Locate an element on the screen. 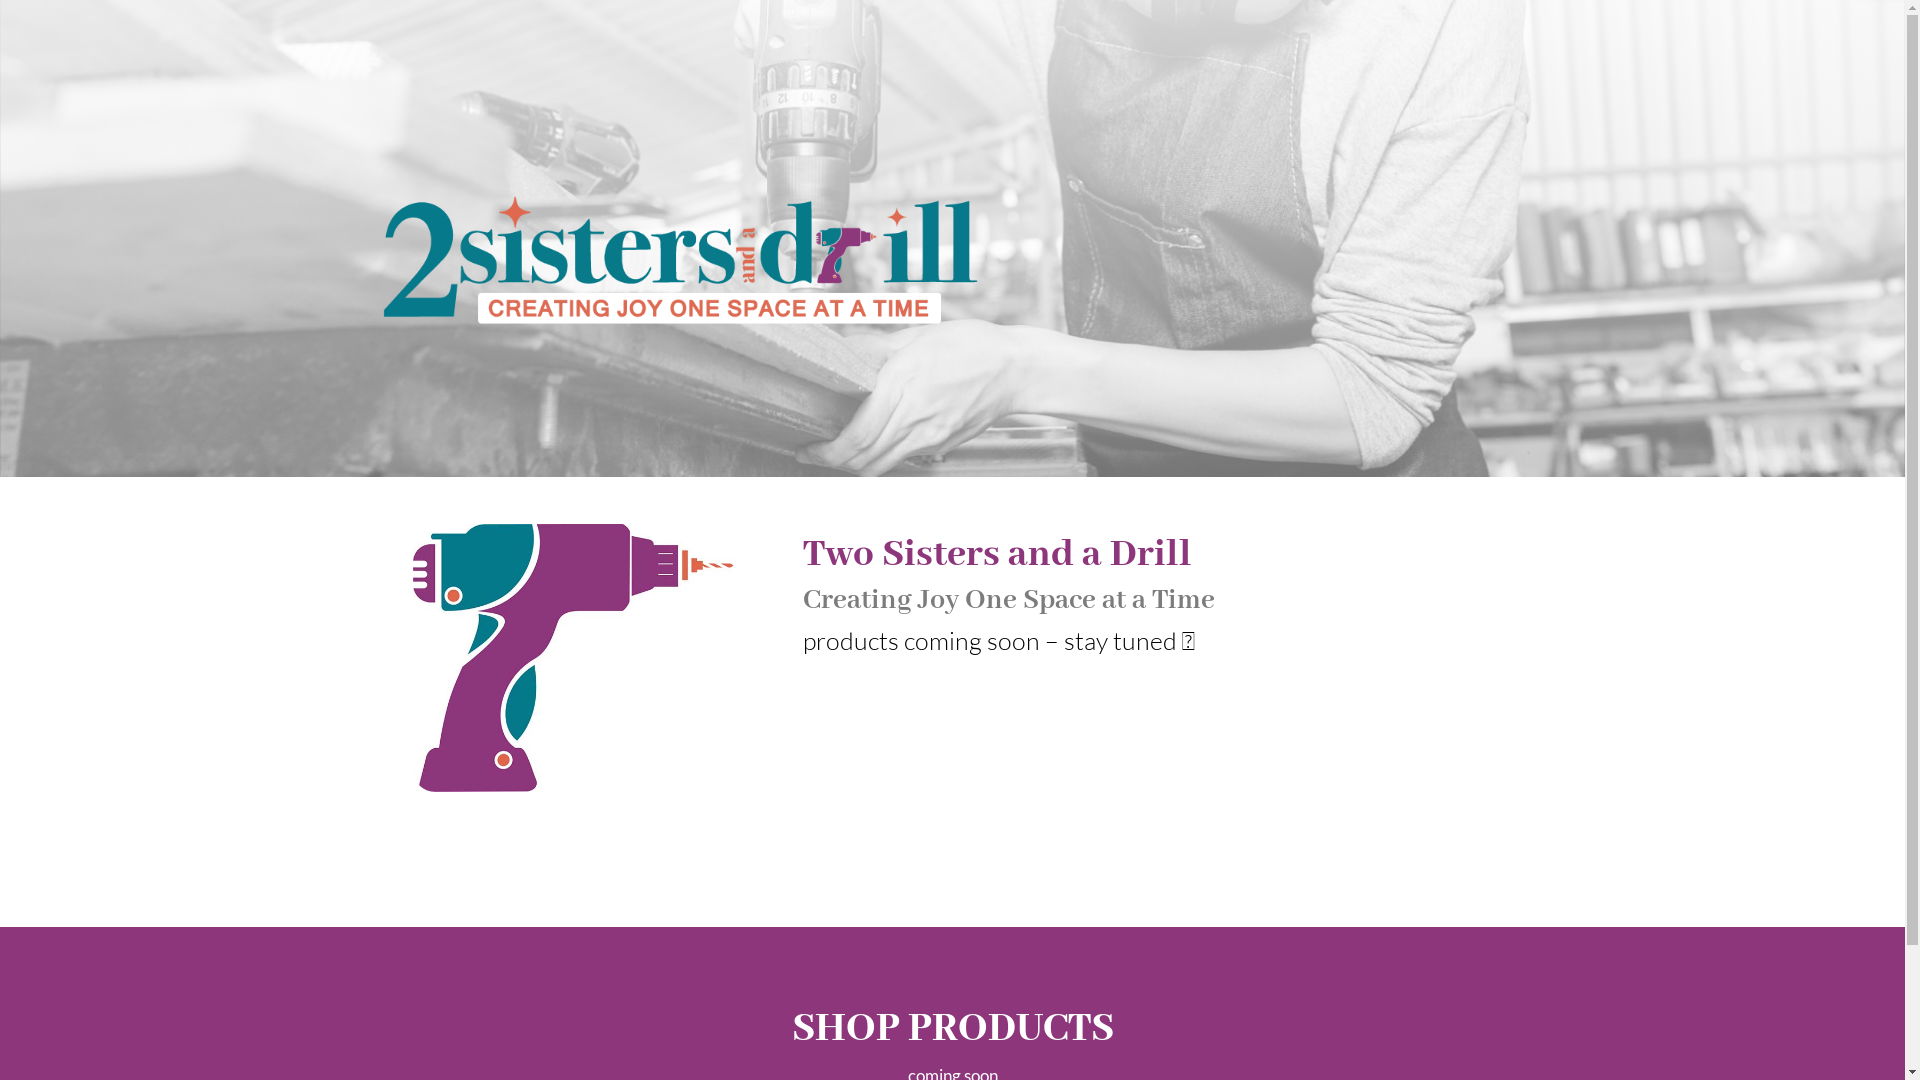  drill1 is located at coordinates (572, 658).